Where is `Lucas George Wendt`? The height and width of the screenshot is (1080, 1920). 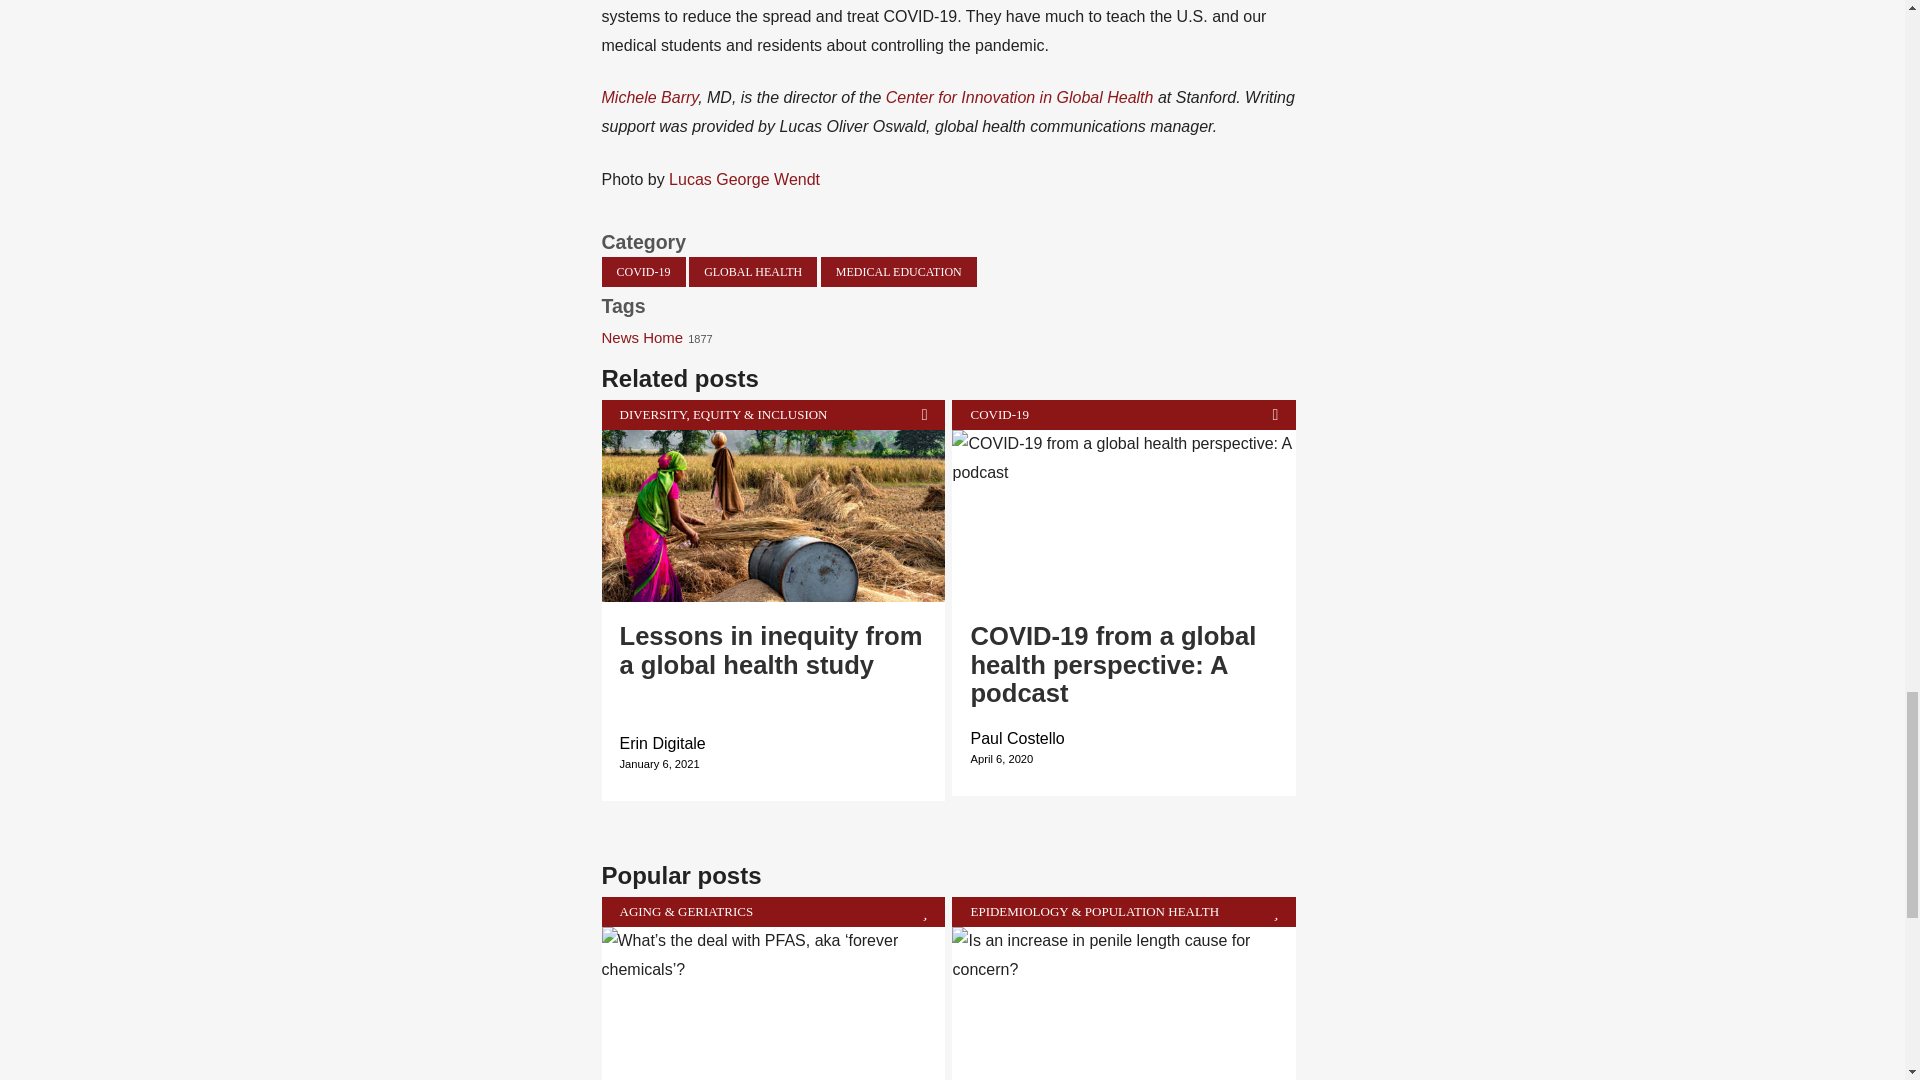
Lucas George Wendt is located at coordinates (744, 178).